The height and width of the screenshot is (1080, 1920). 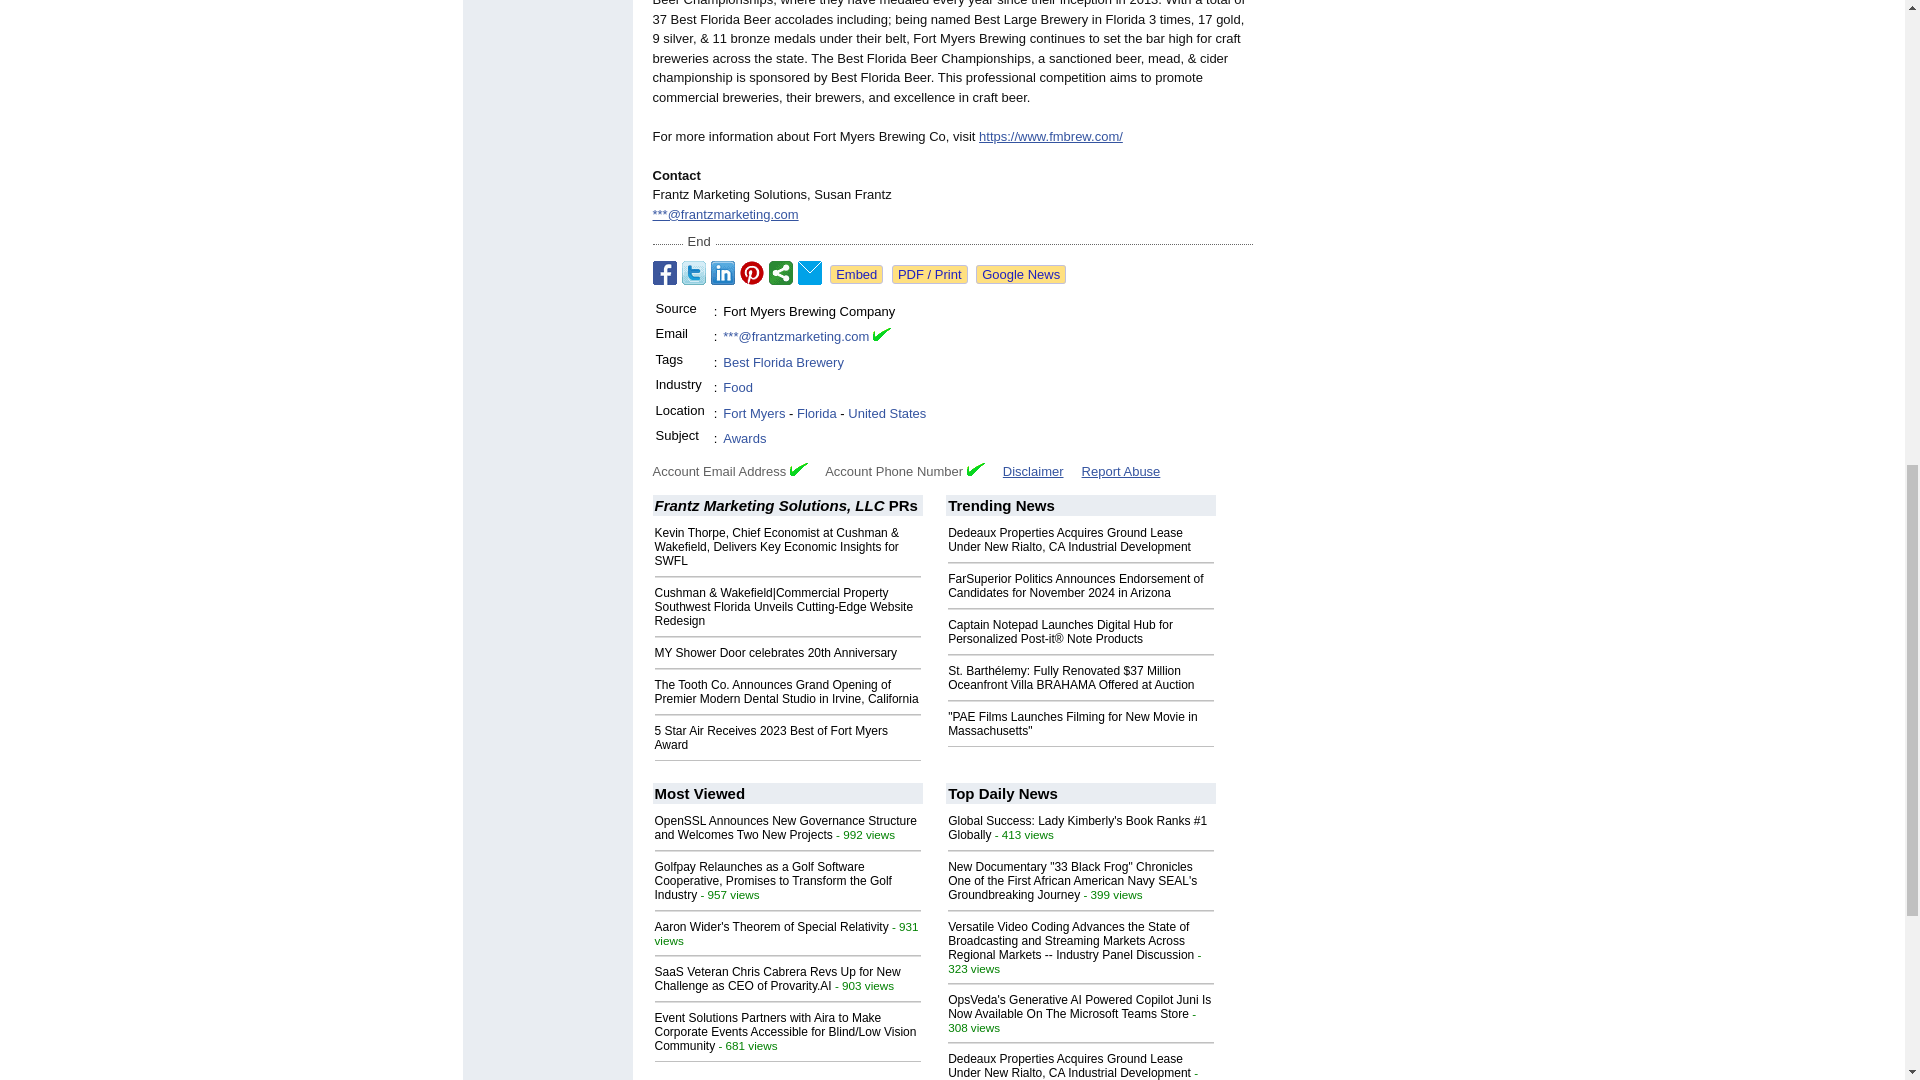 What do you see at coordinates (976, 470) in the screenshot?
I see `Verified` at bounding box center [976, 470].